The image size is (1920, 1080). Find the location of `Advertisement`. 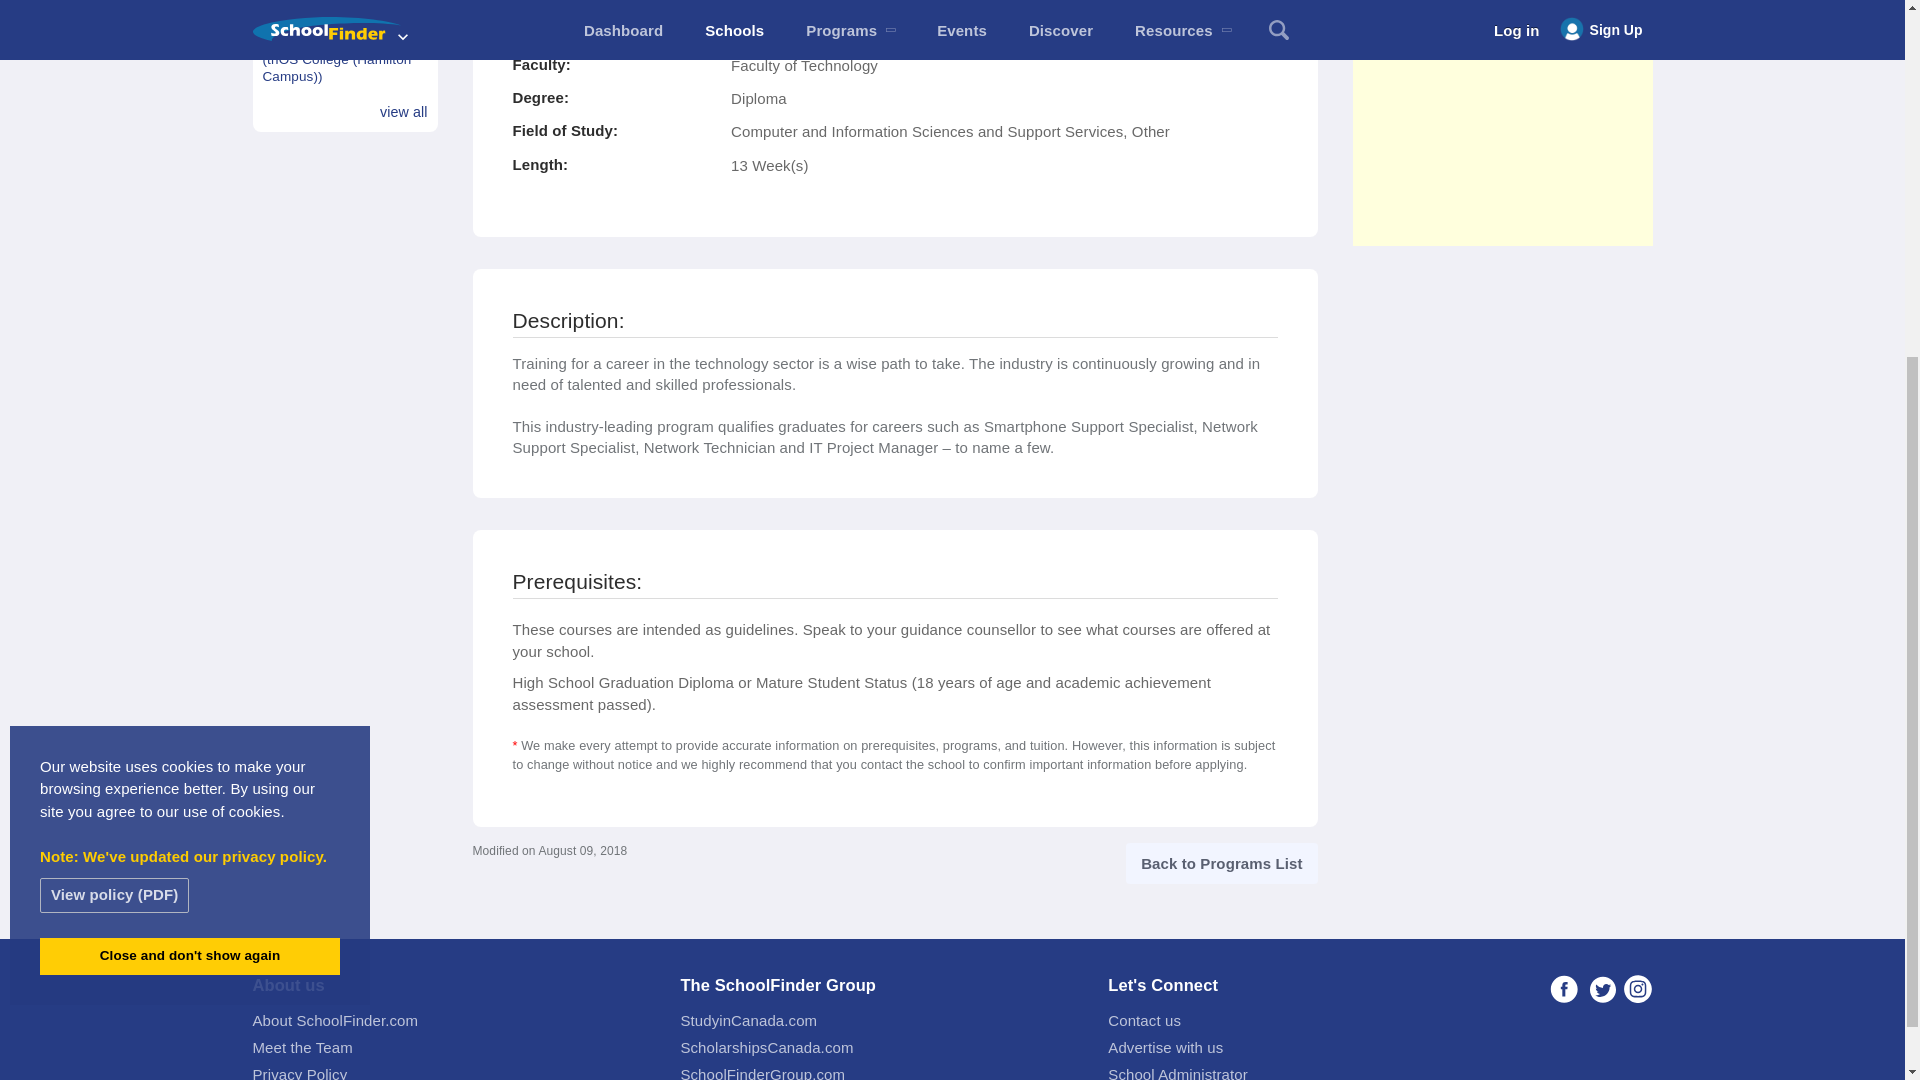

Advertisement is located at coordinates (1501, 123).